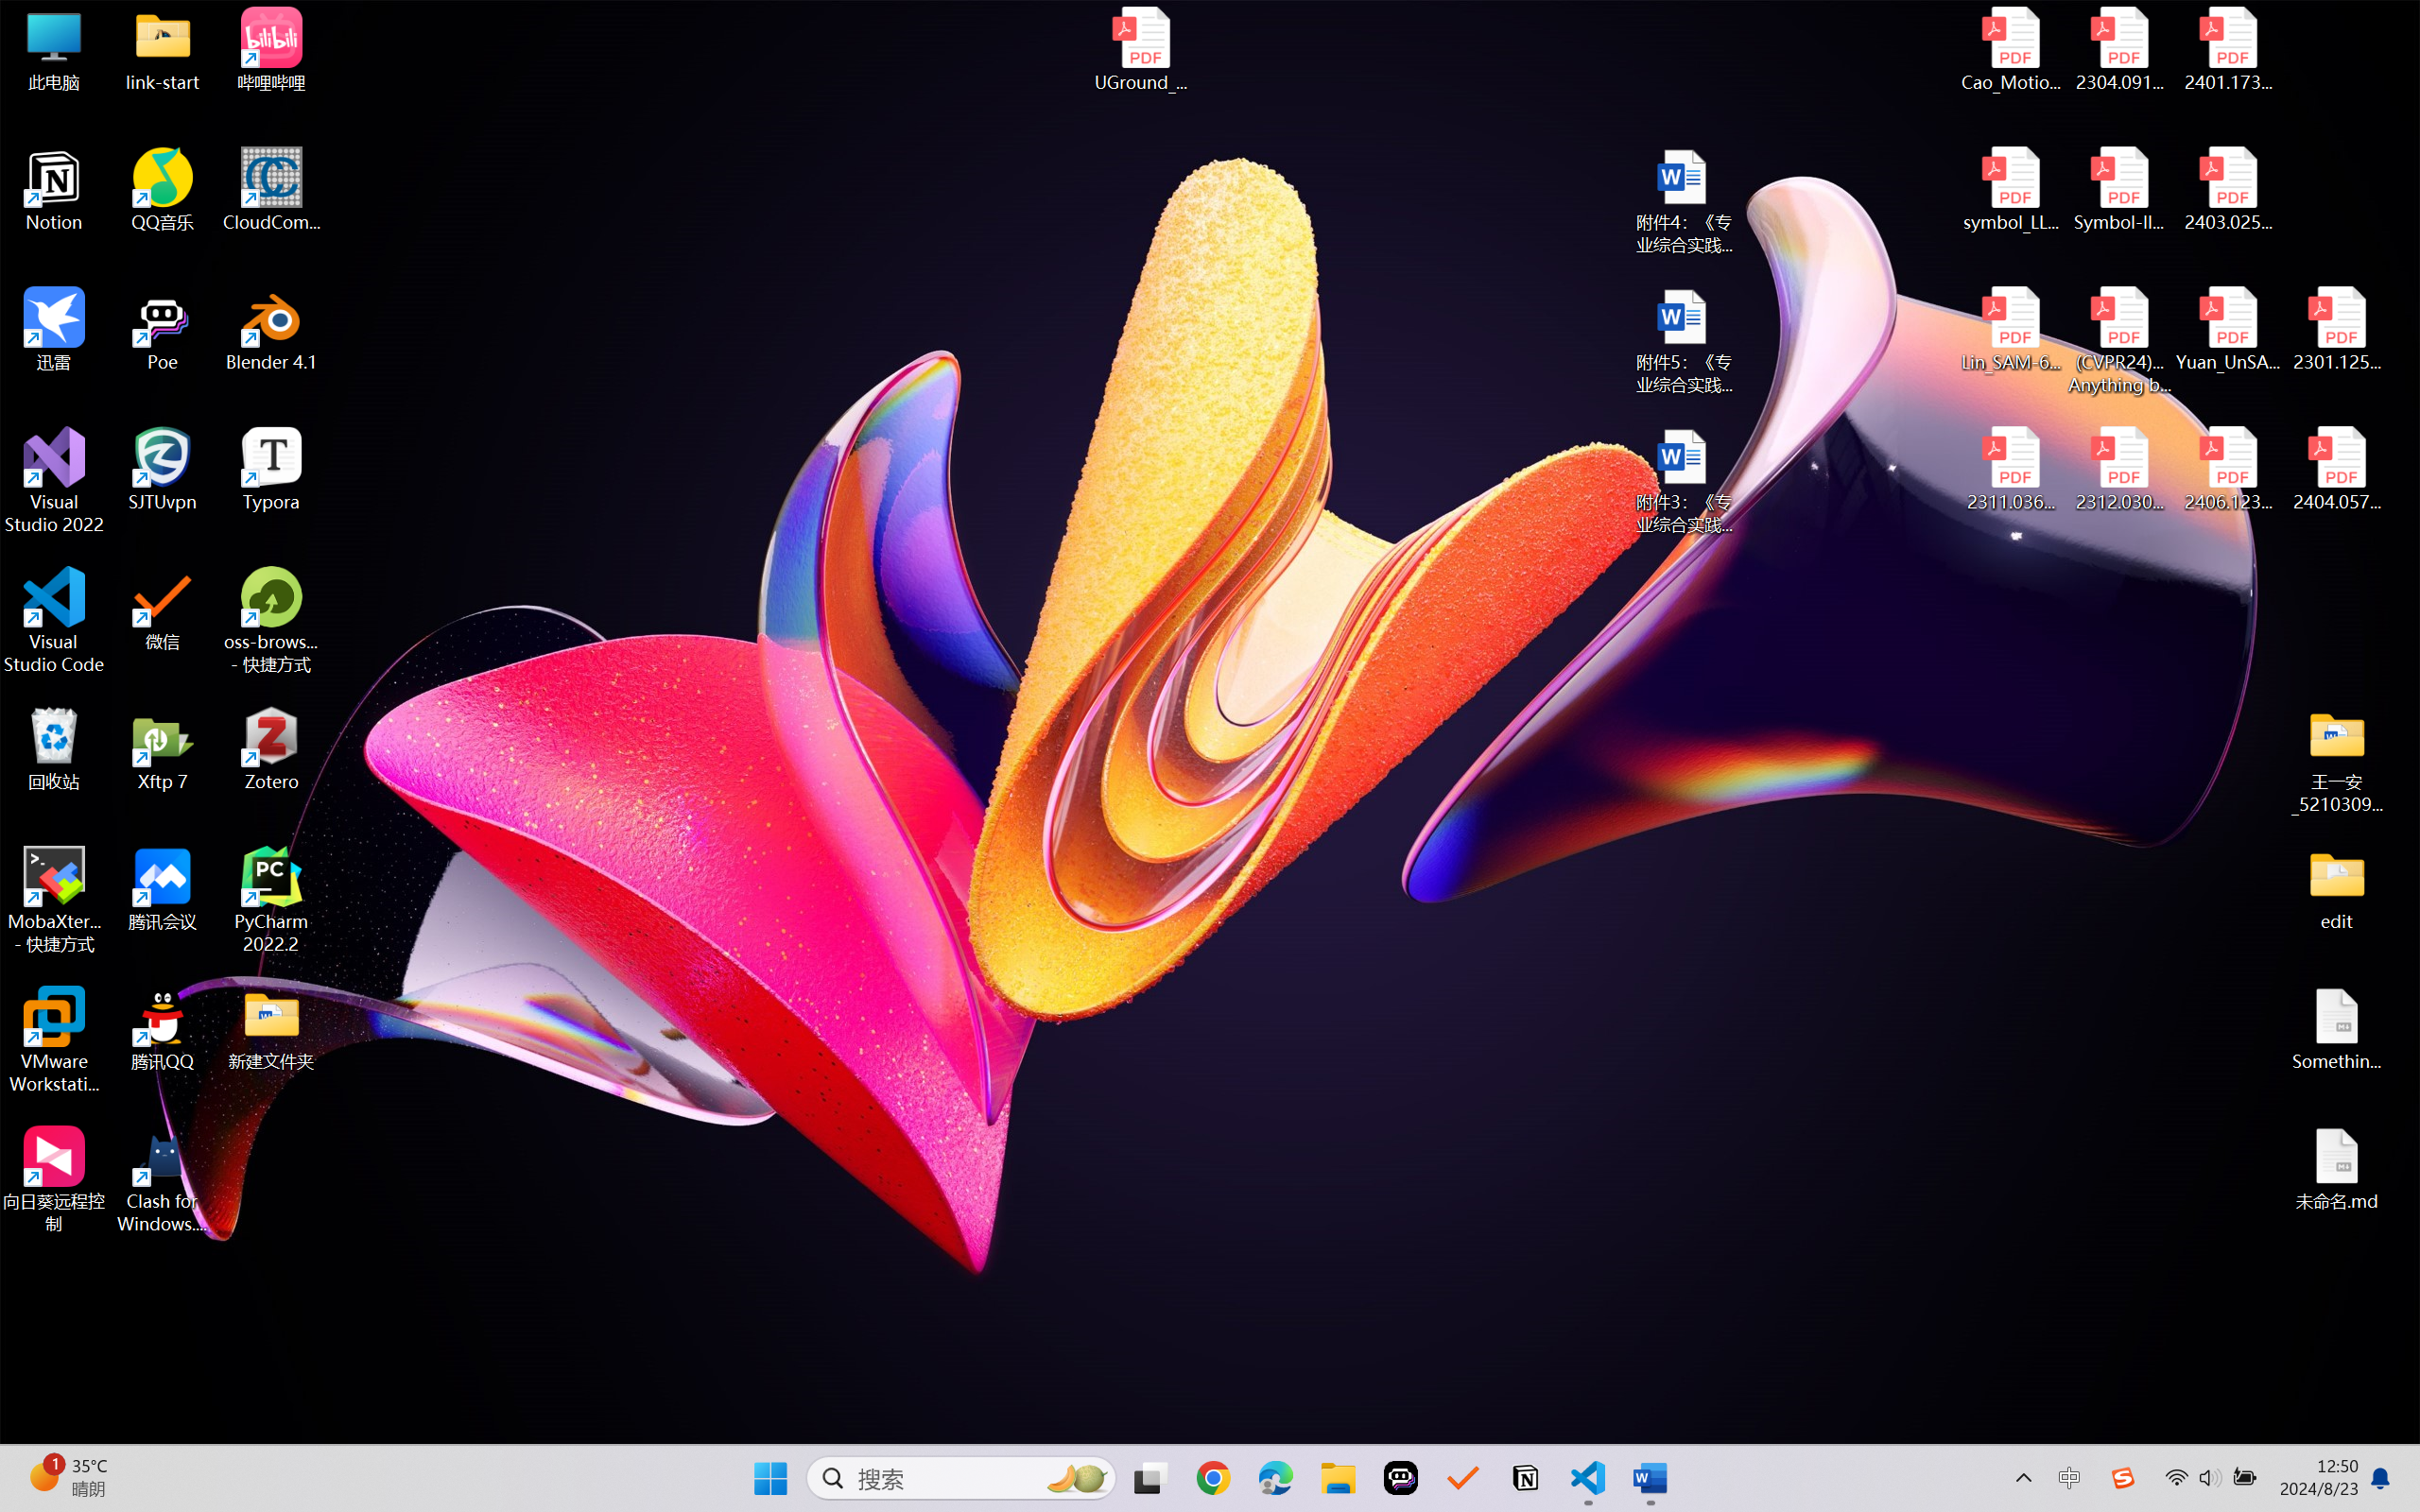 The image size is (2420, 1512). Describe the element at coordinates (2012, 190) in the screenshot. I see `symbol_LLM.pdf` at that location.